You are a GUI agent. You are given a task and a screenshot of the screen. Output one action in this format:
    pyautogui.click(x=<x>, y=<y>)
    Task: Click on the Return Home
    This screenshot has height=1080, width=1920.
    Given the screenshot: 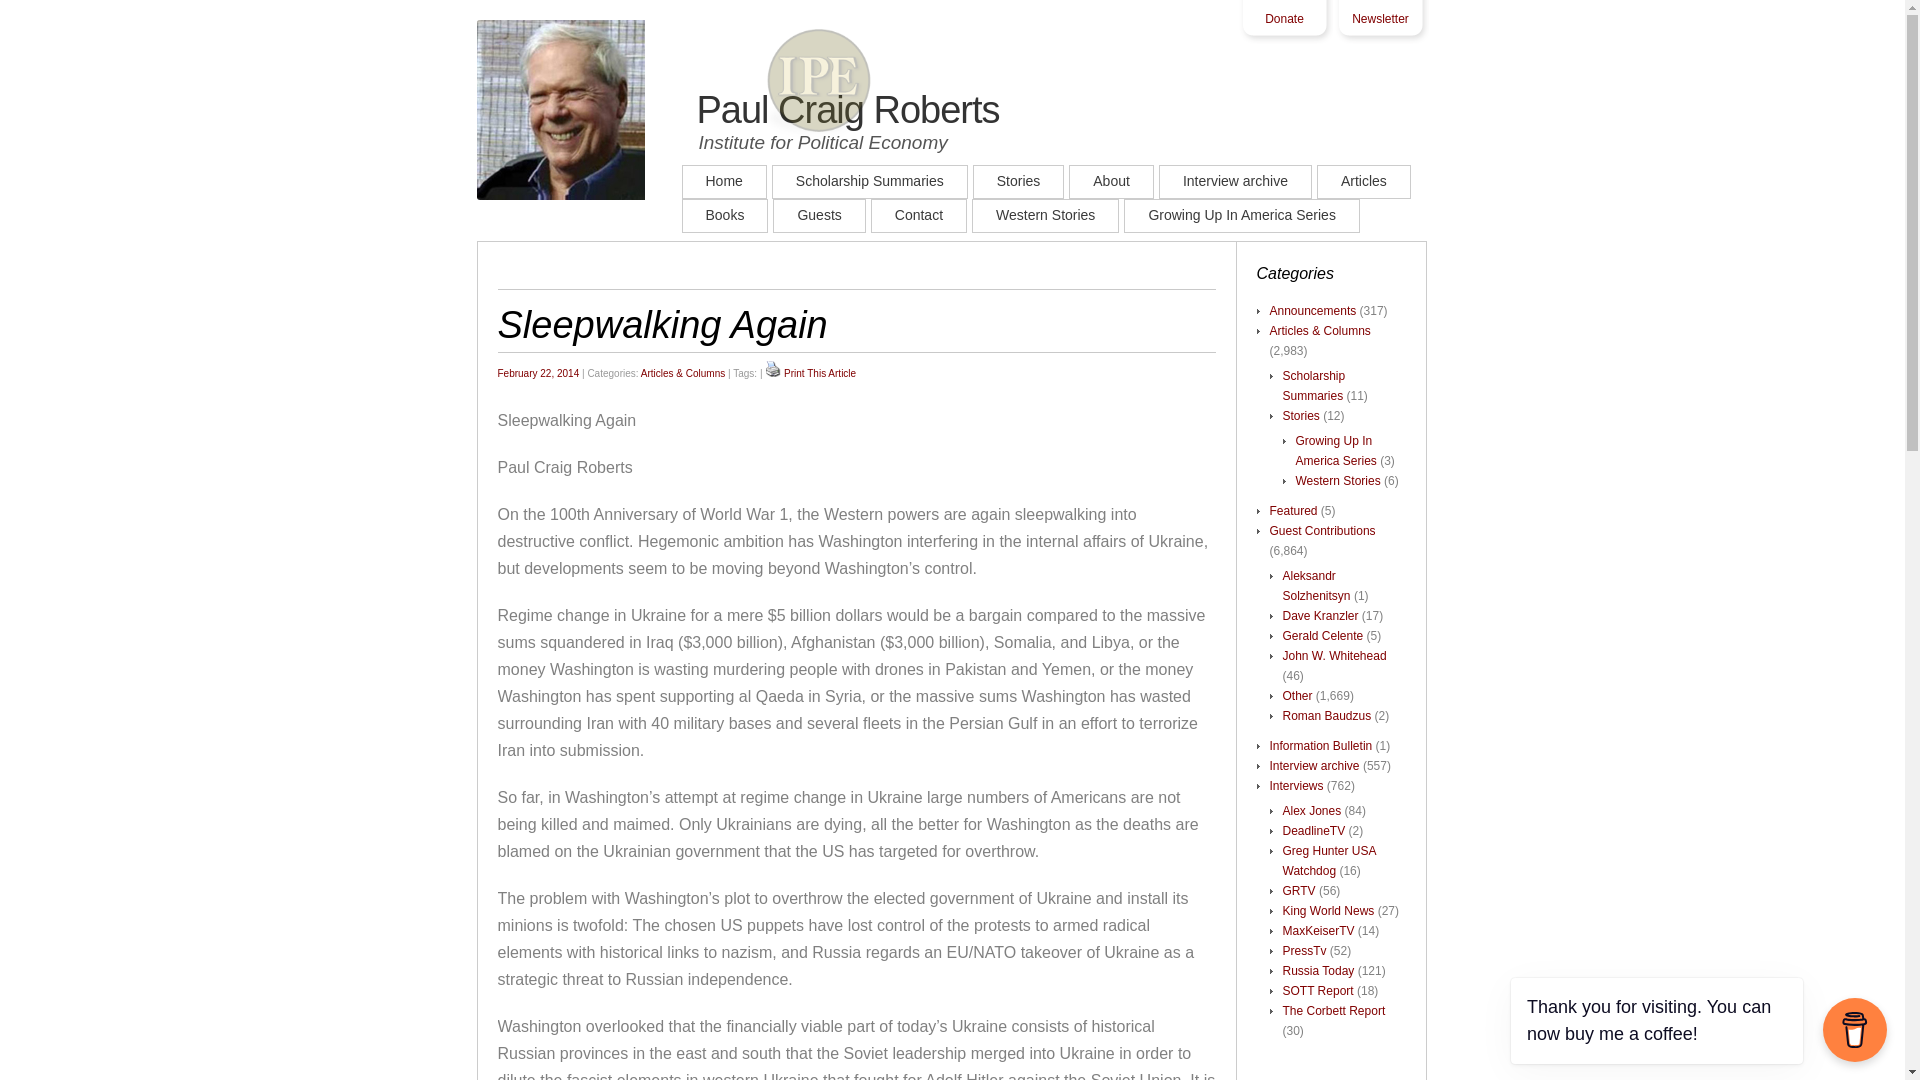 What is the action you would take?
    pyautogui.click(x=723, y=183)
    